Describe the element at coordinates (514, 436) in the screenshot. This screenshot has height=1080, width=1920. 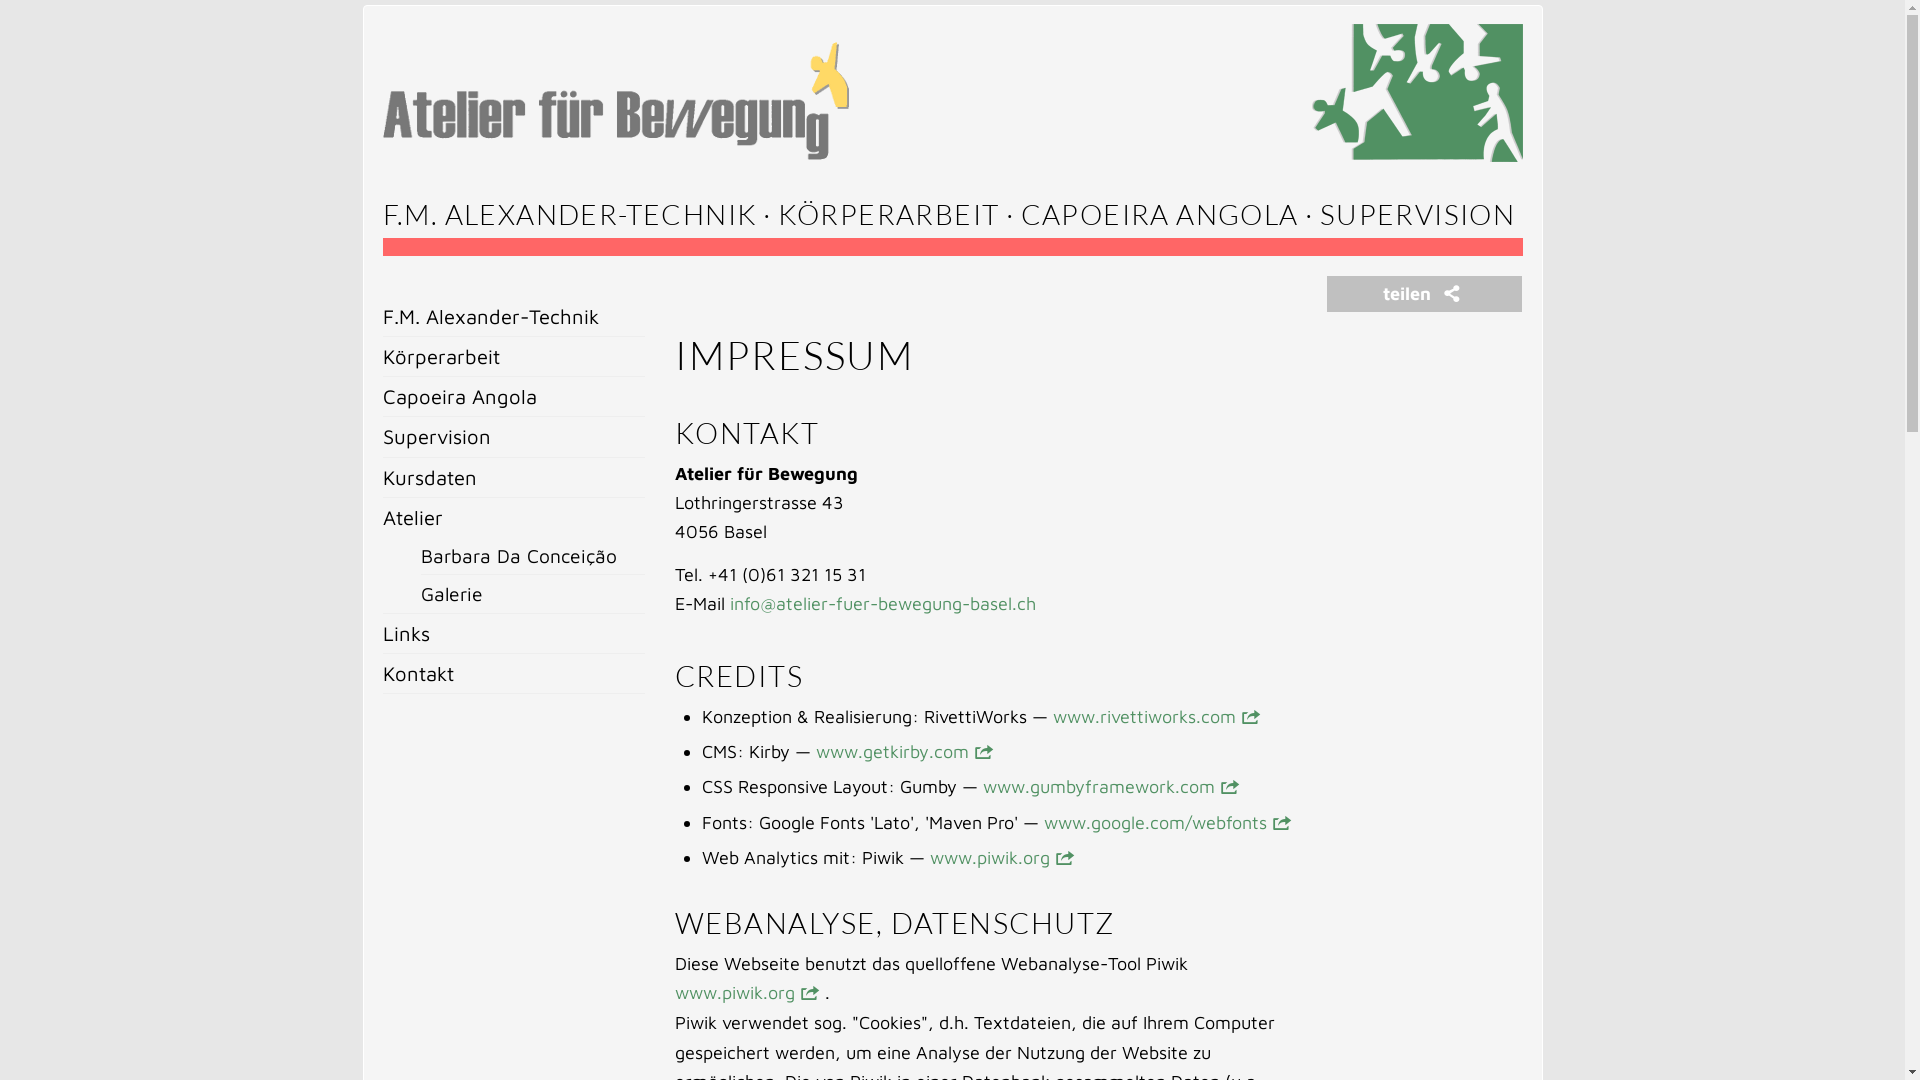
I see `Supervision` at that location.